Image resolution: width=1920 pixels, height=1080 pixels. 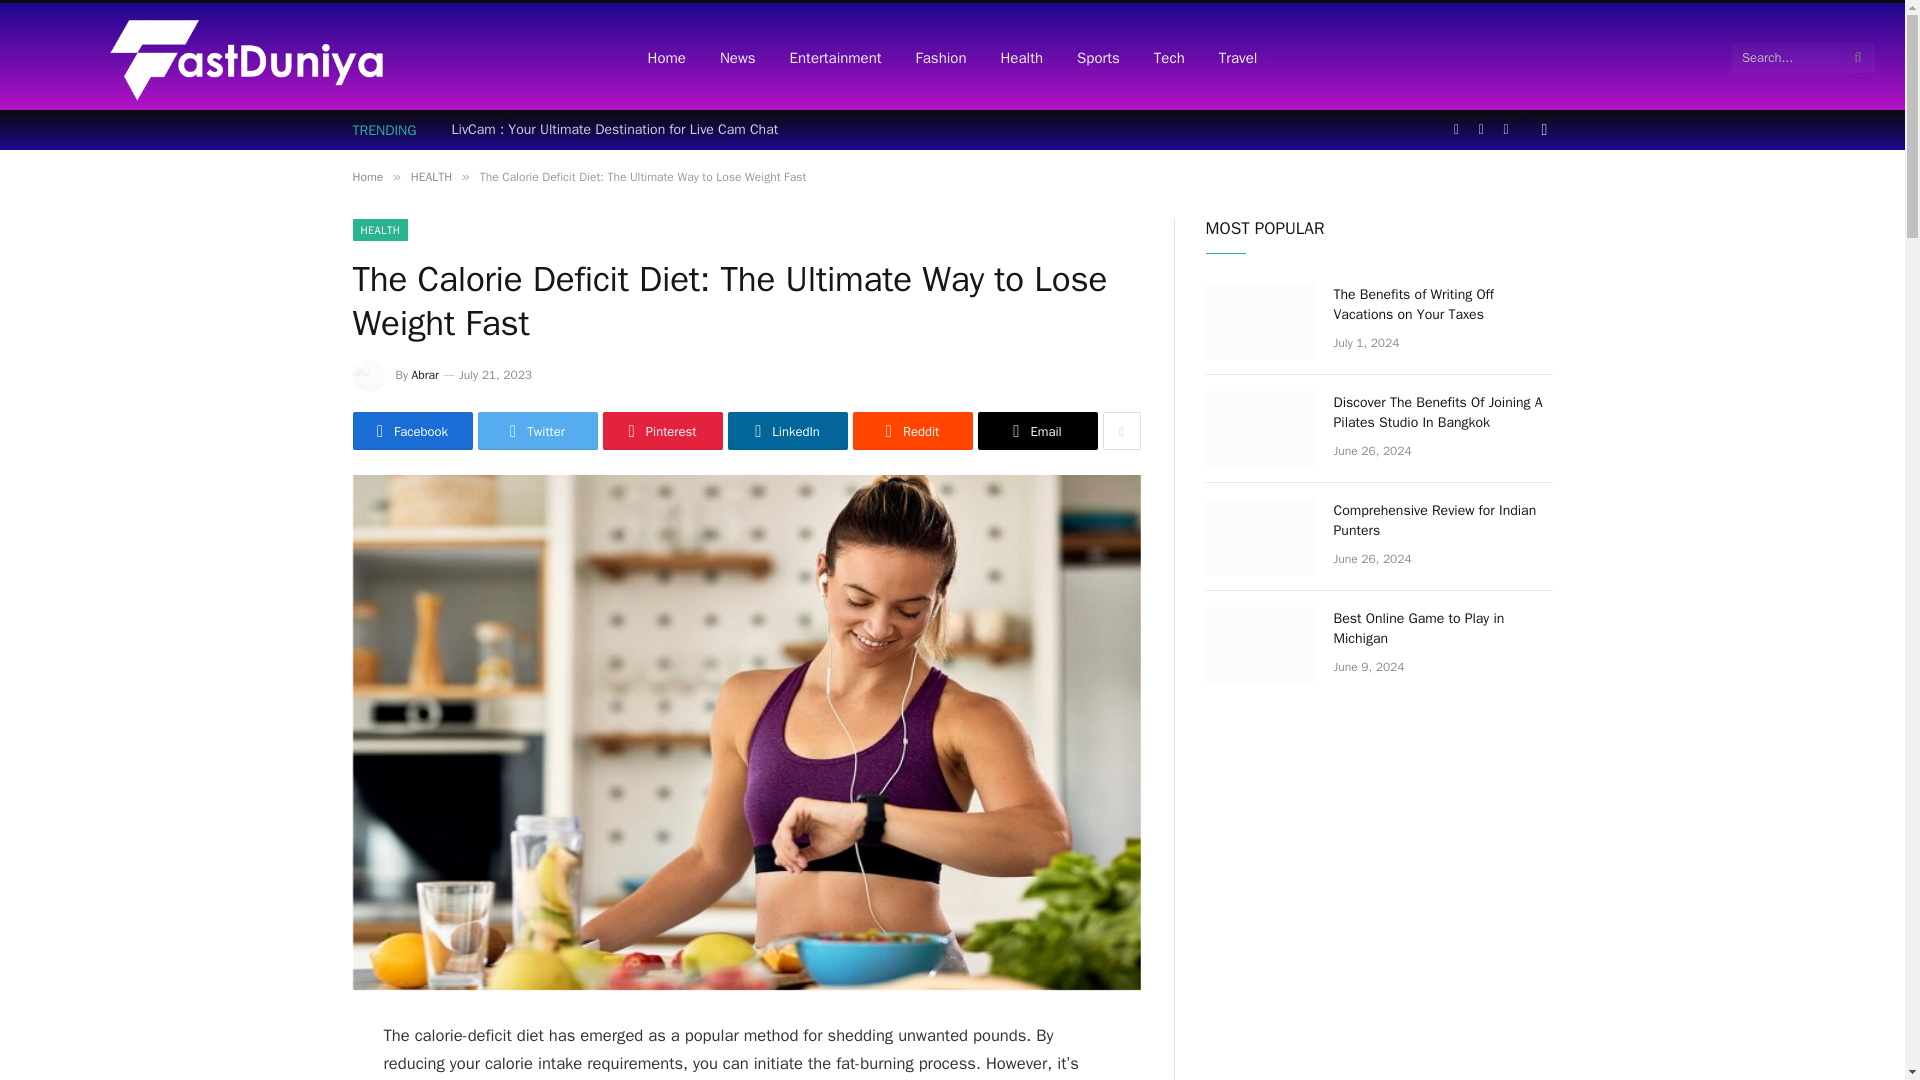 What do you see at coordinates (426, 375) in the screenshot?
I see `Posts by Abrar` at bounding box center [426, 375].